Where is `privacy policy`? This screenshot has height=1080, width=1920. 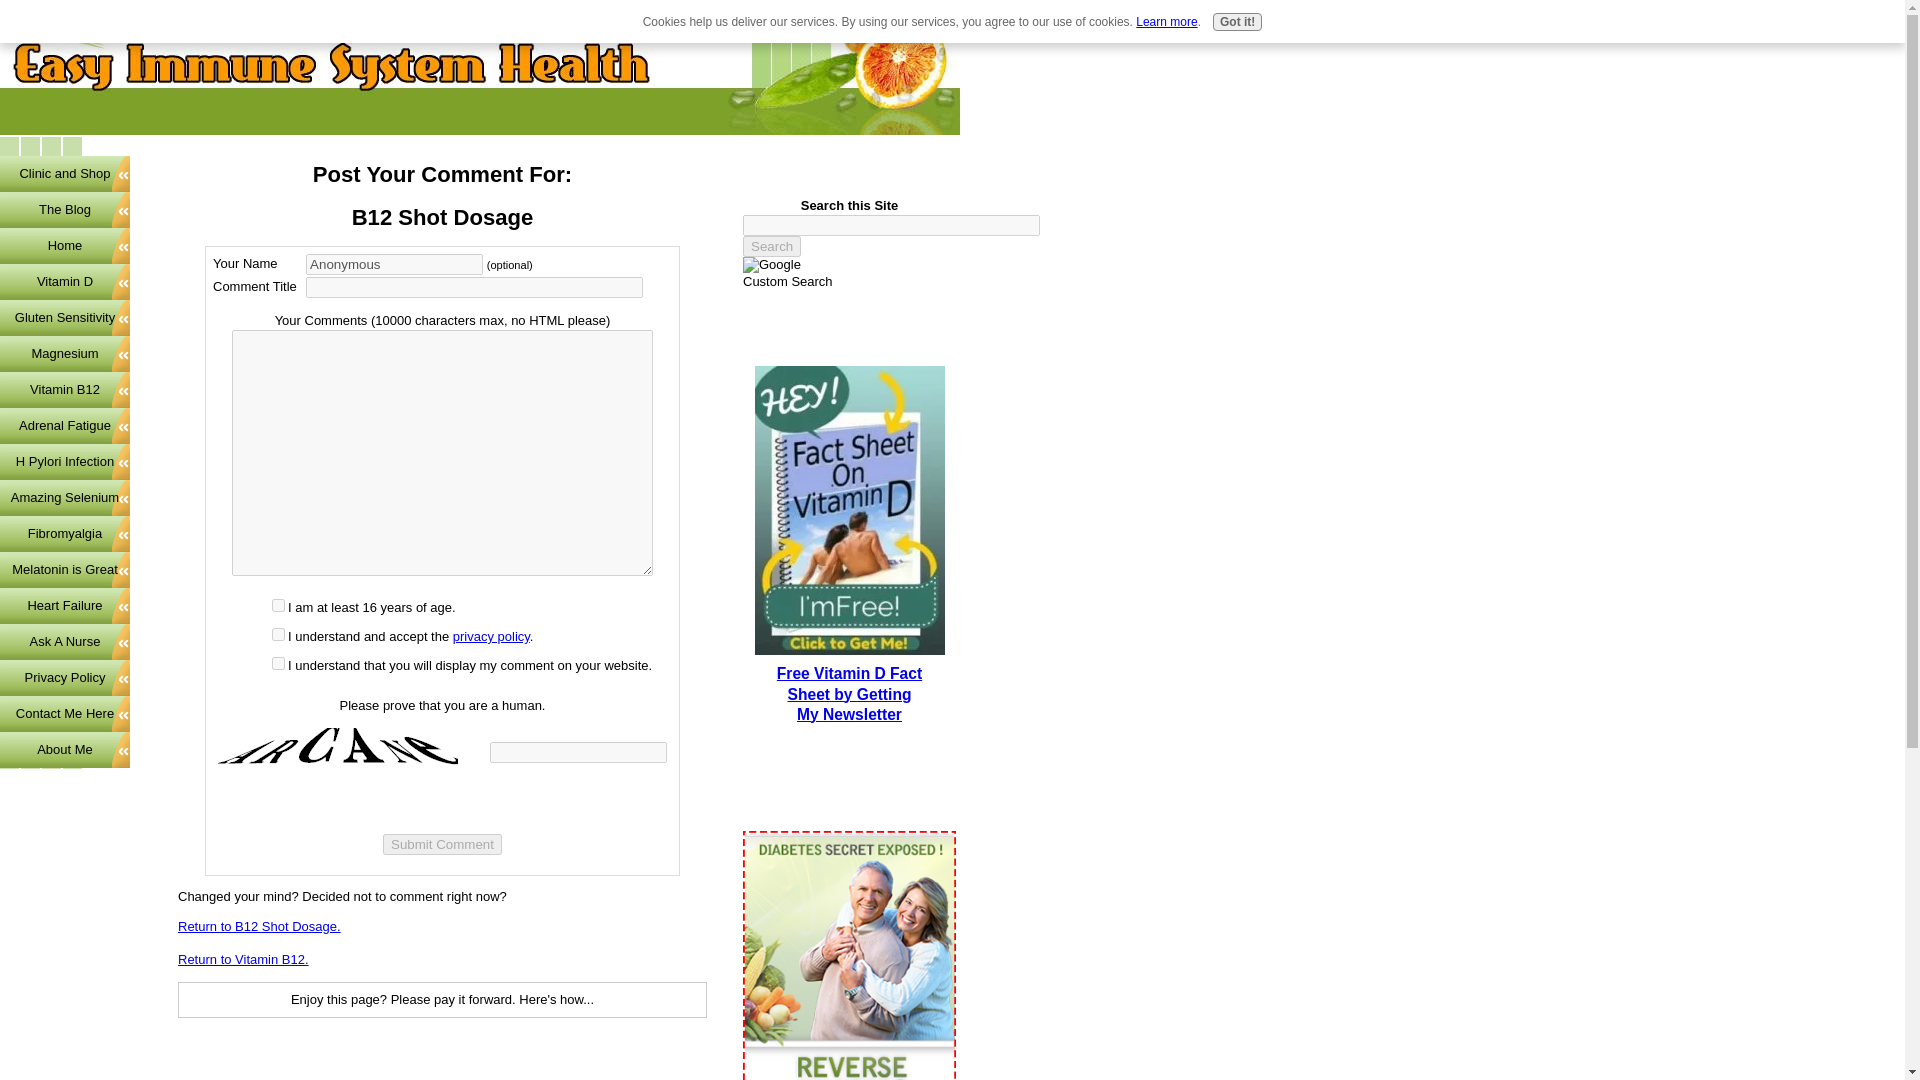
privacy policy is located at coordinates (491, 636).